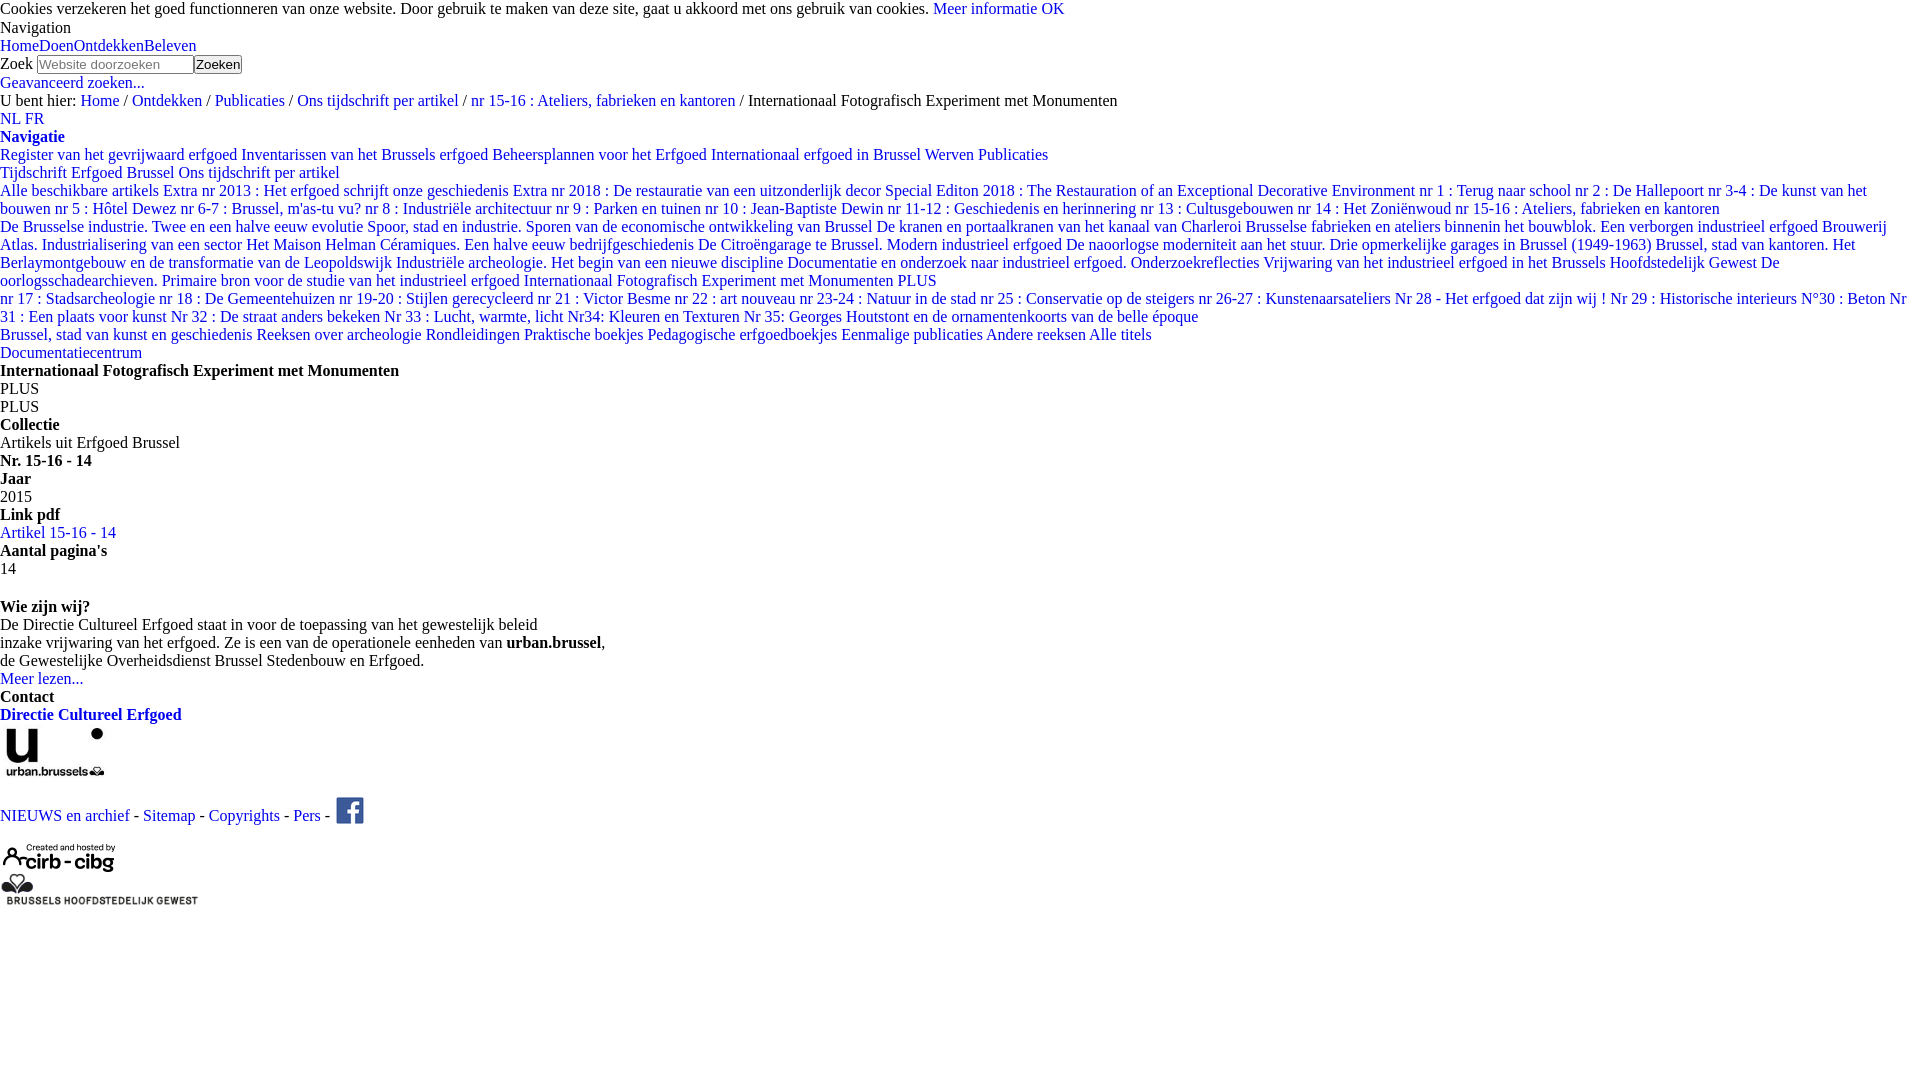 The image size is (1920, 1080). What do you see at coordinates (278, 316) in the screenshot?
I see `Nr 32 : De straat anders bekeken` at bounding box center [278, 316].